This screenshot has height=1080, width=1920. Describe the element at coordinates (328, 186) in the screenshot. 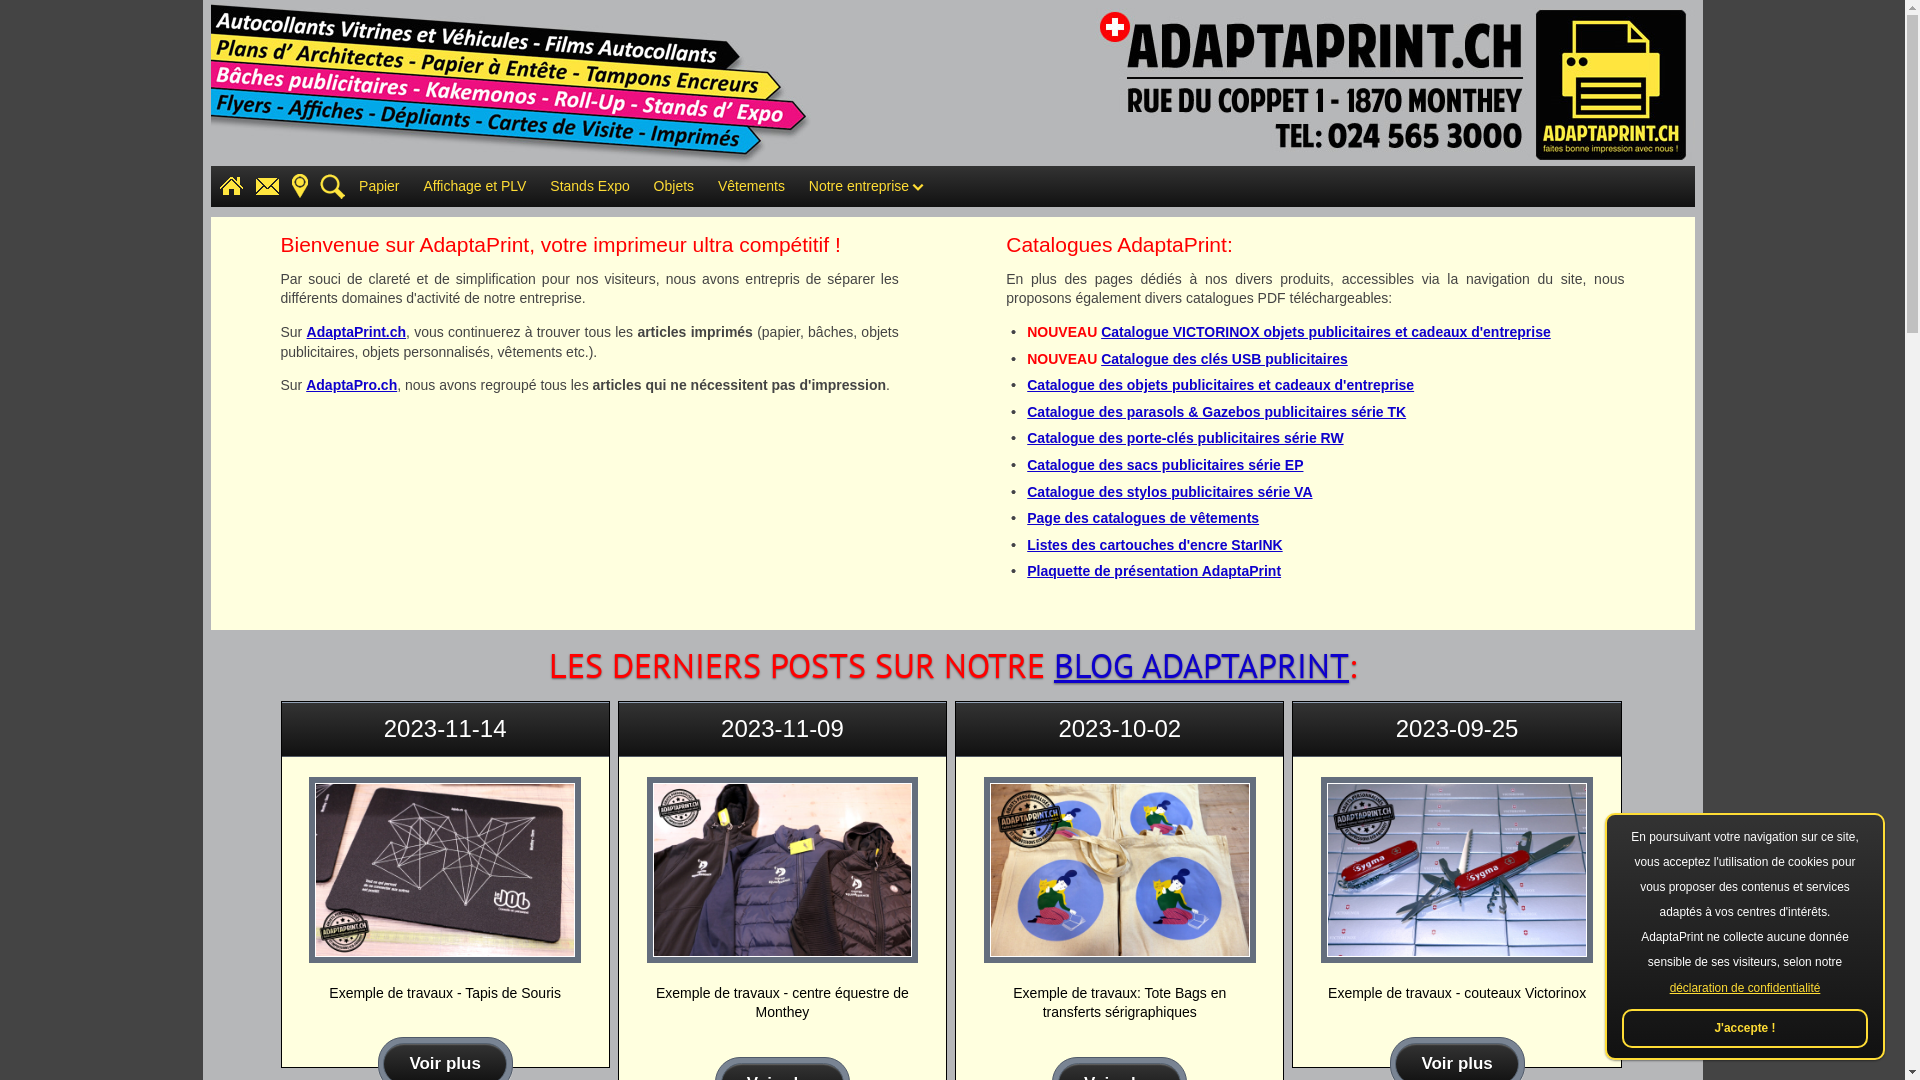

I see `Recherche sur le site` at that location.